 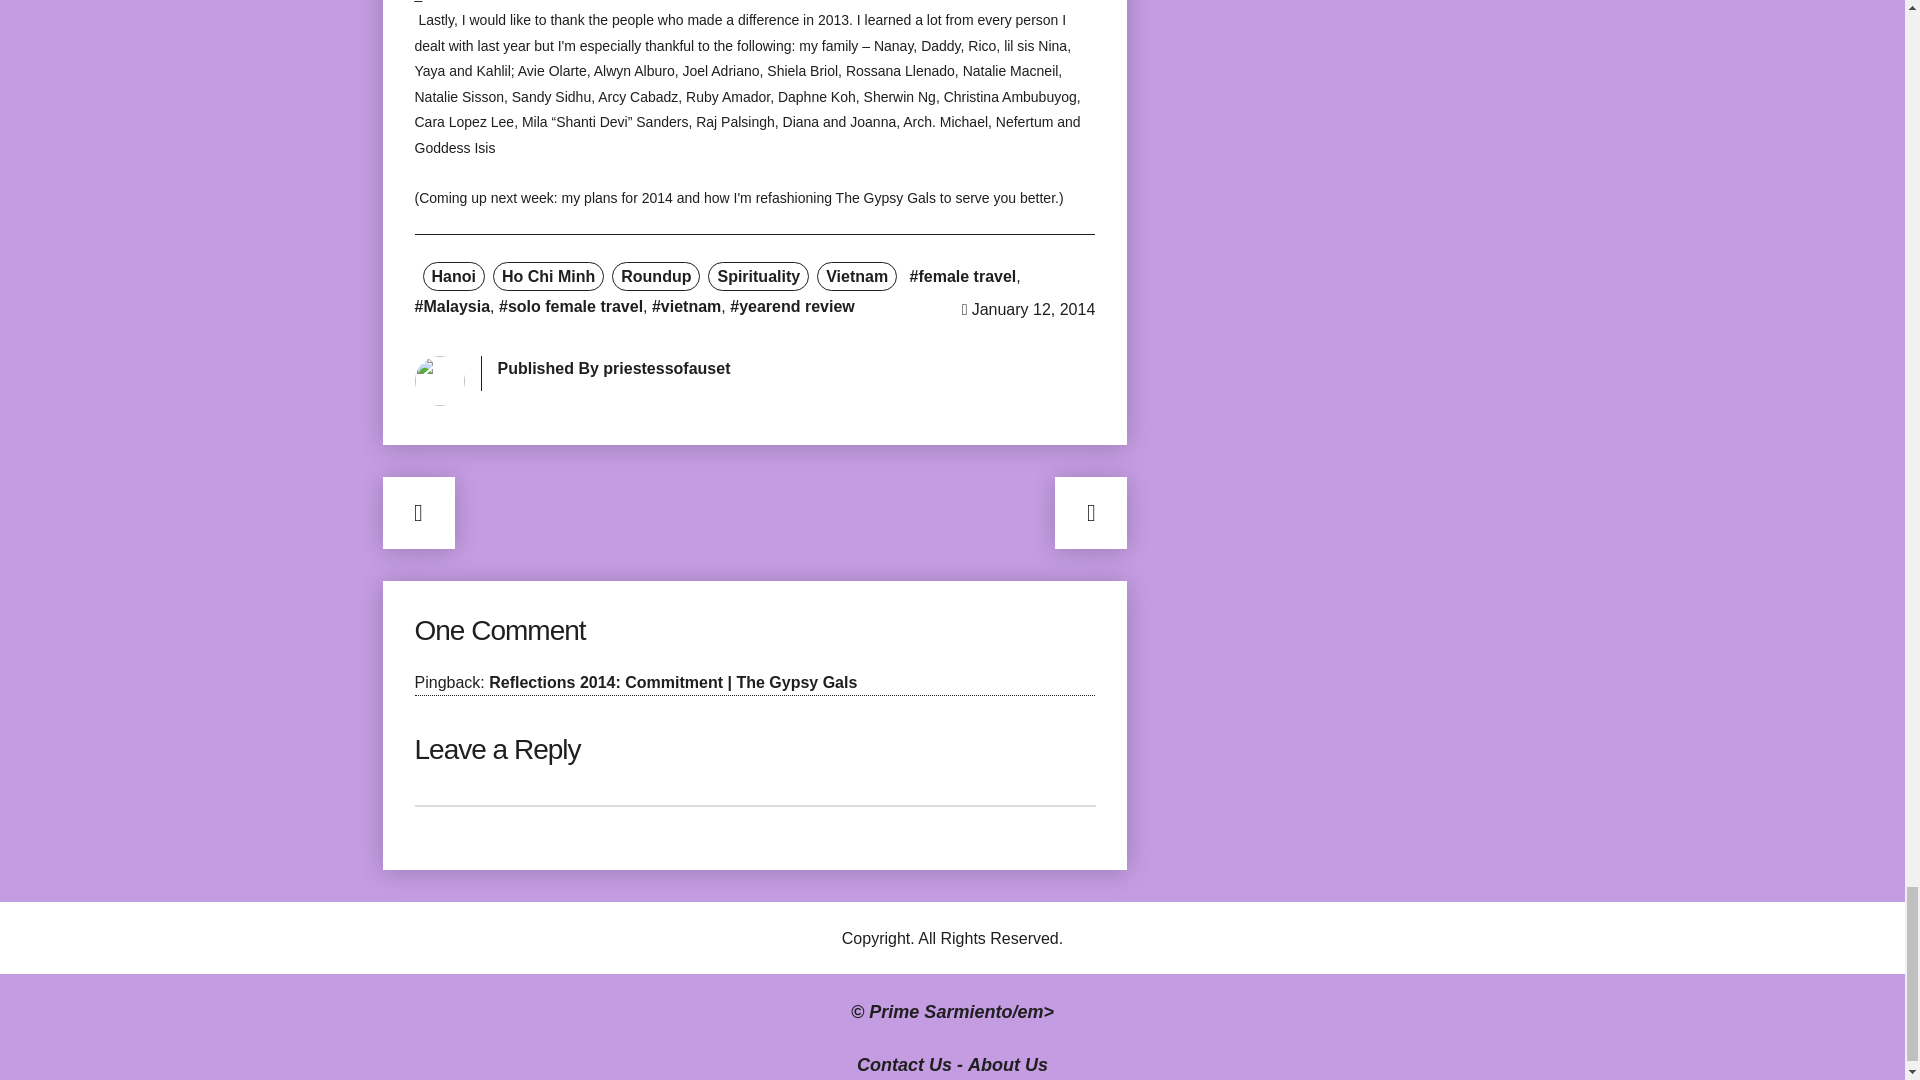 I want to click on Vietnam, so click(x=856, y=276).